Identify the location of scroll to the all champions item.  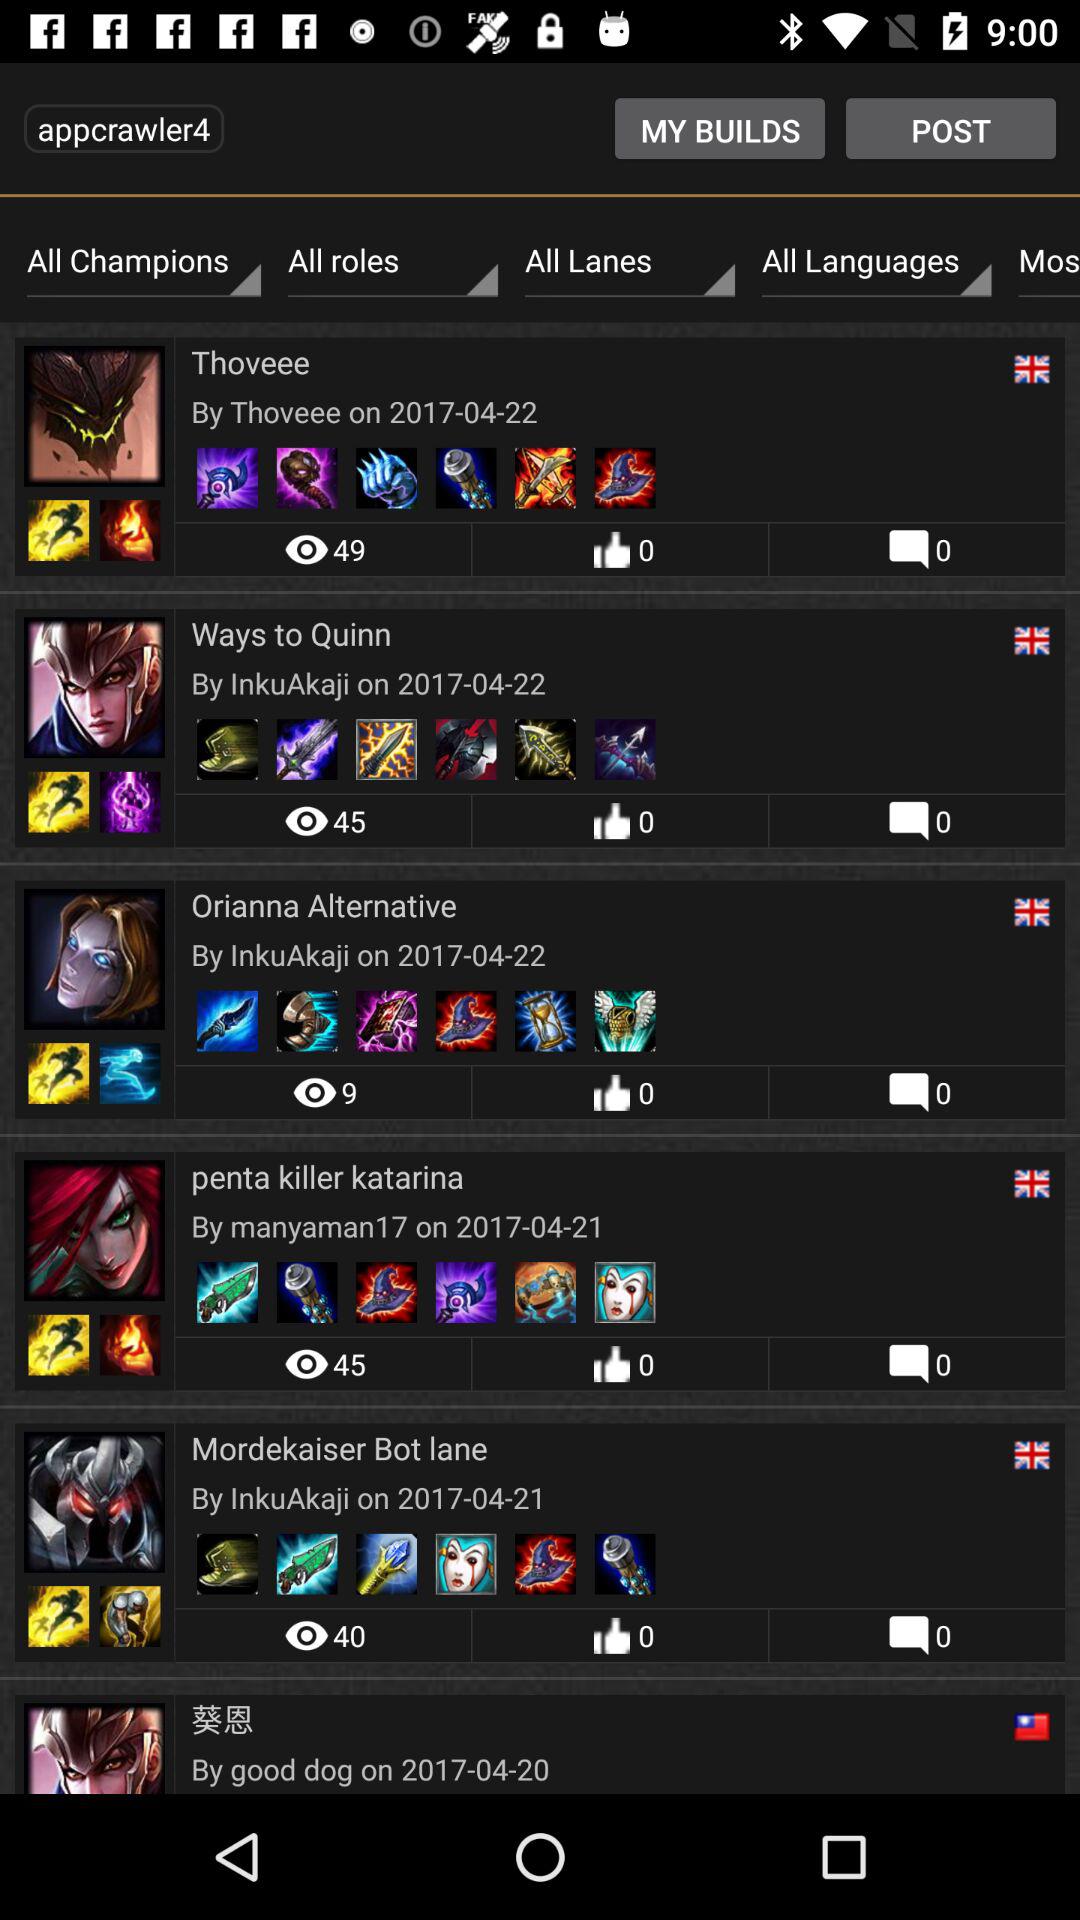
(144, 261).